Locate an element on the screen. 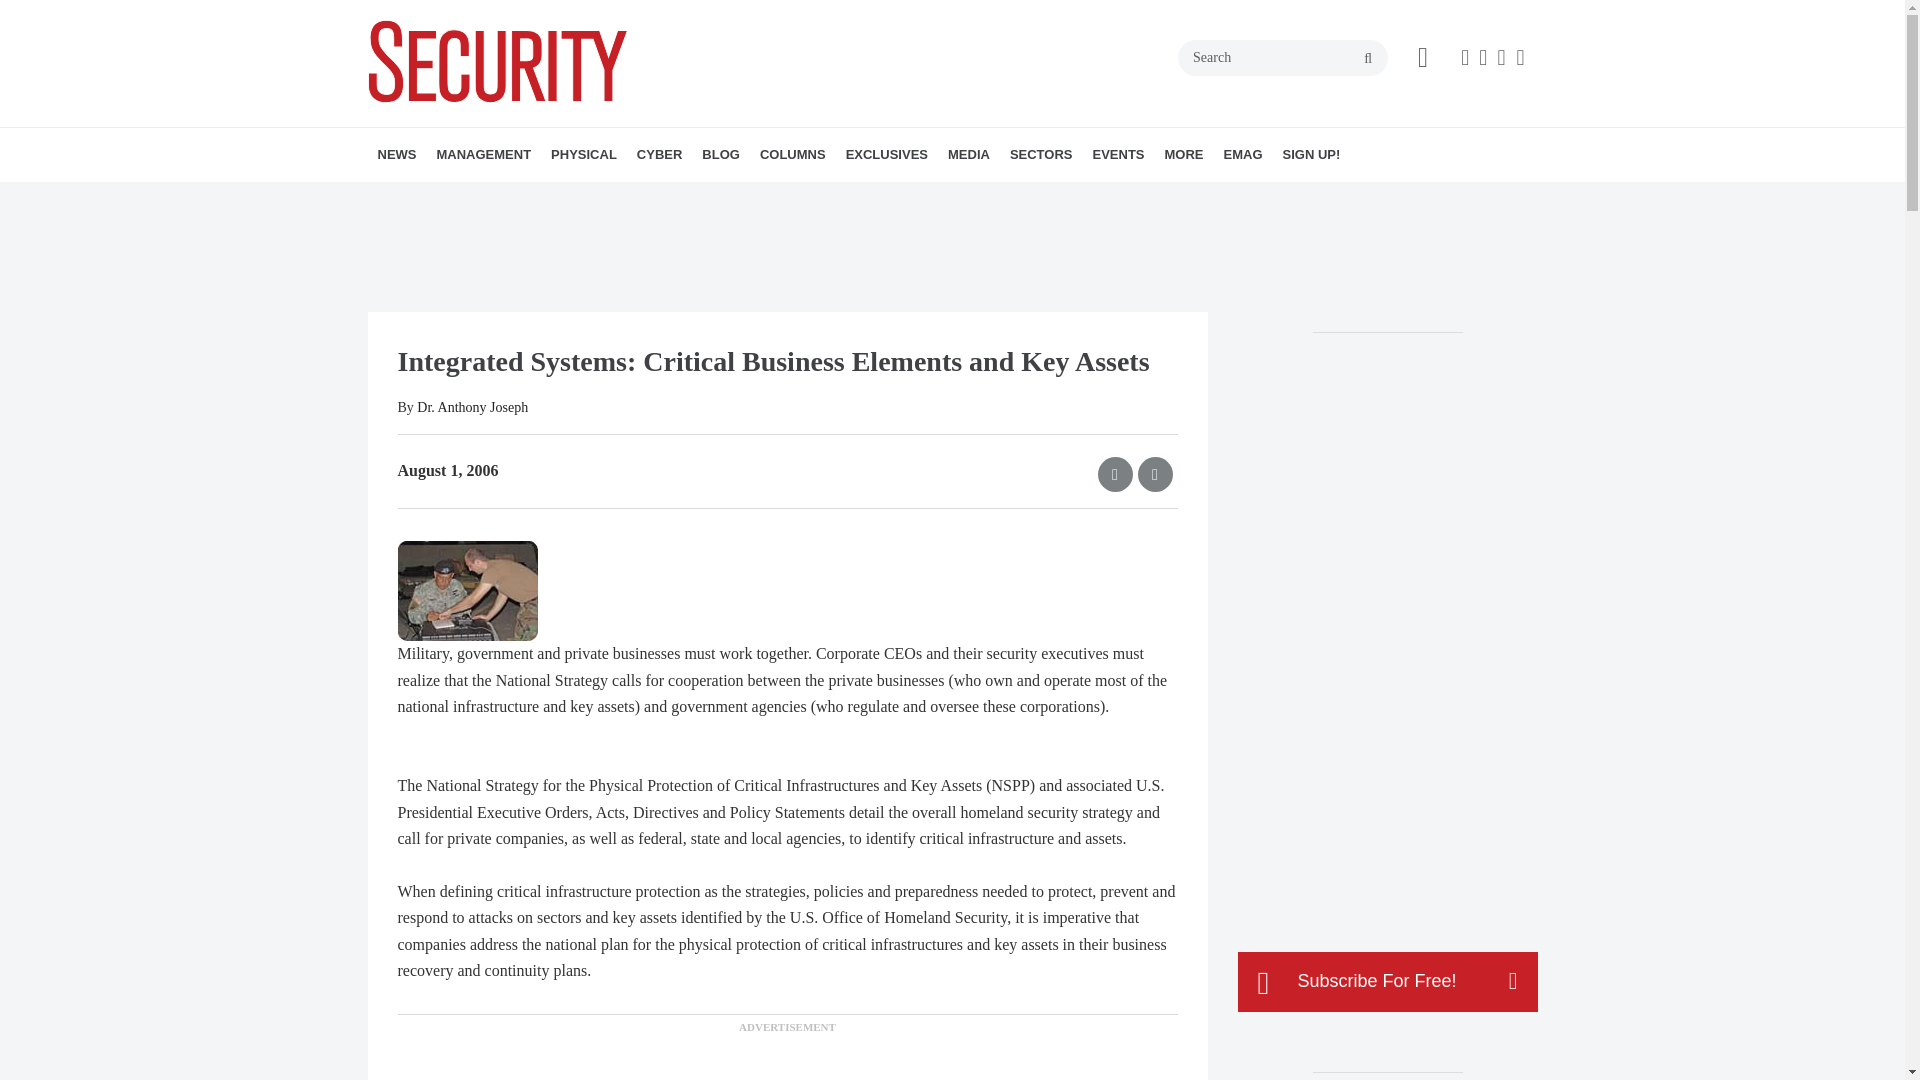  LEADERSHIP MANAGEMENT is located at coordinates (550, 198).